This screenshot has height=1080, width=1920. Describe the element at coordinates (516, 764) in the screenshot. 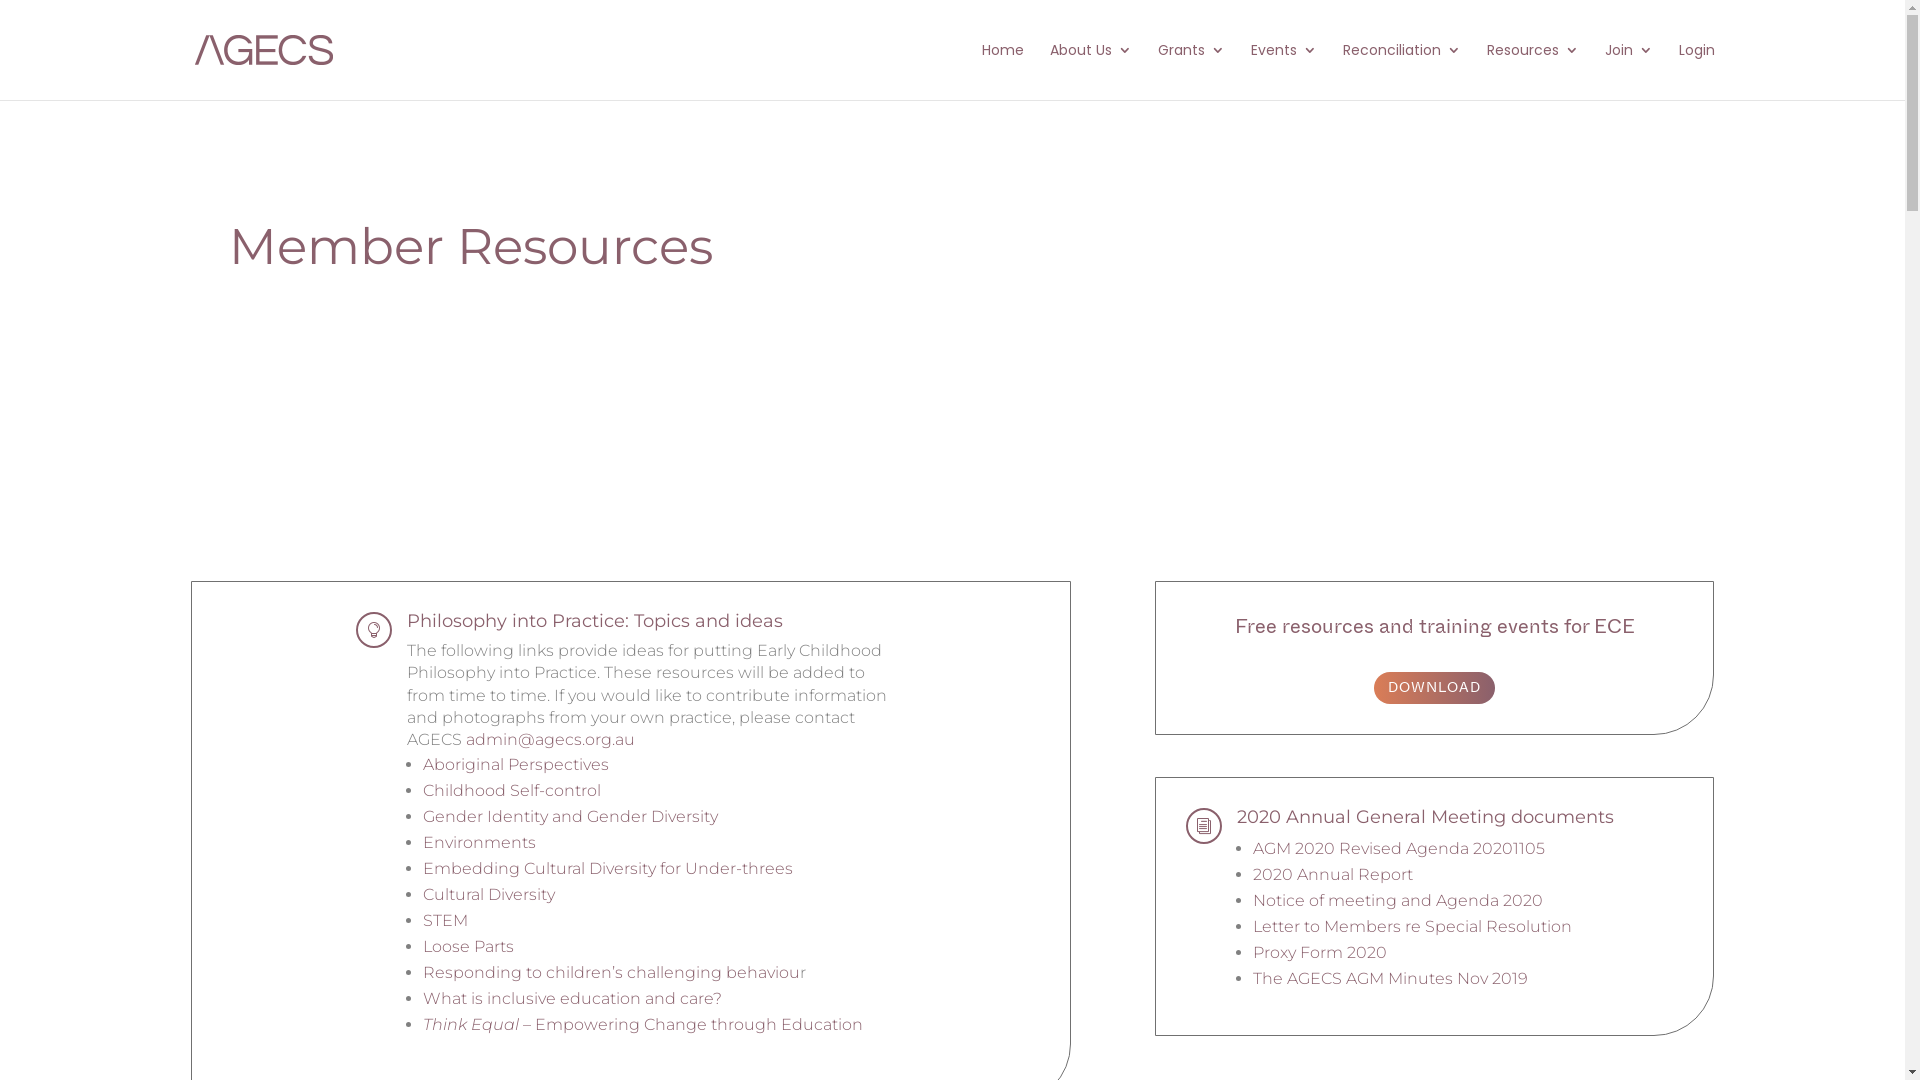

I see `Aboriginal Perspectives` at that location.